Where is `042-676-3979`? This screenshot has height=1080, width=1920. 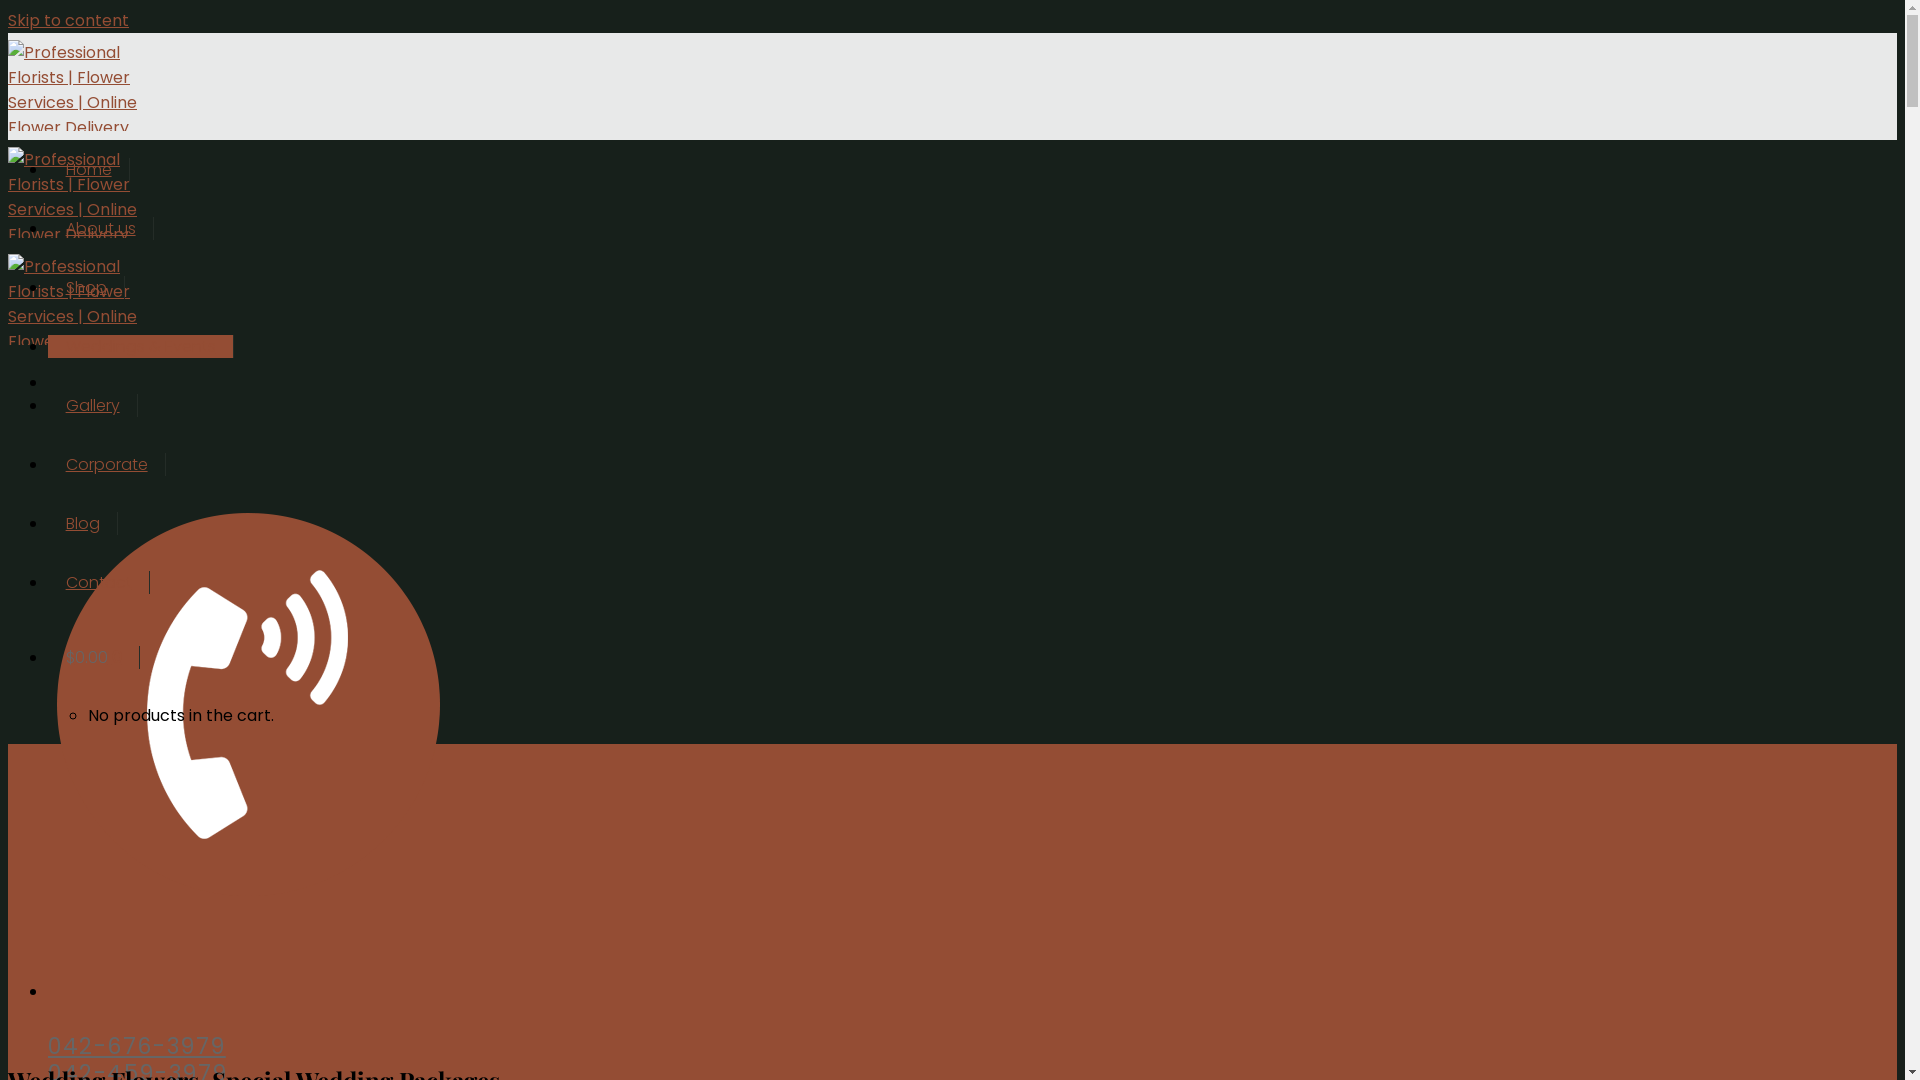 042-676-3979 is located at coordinates (137, 1046).